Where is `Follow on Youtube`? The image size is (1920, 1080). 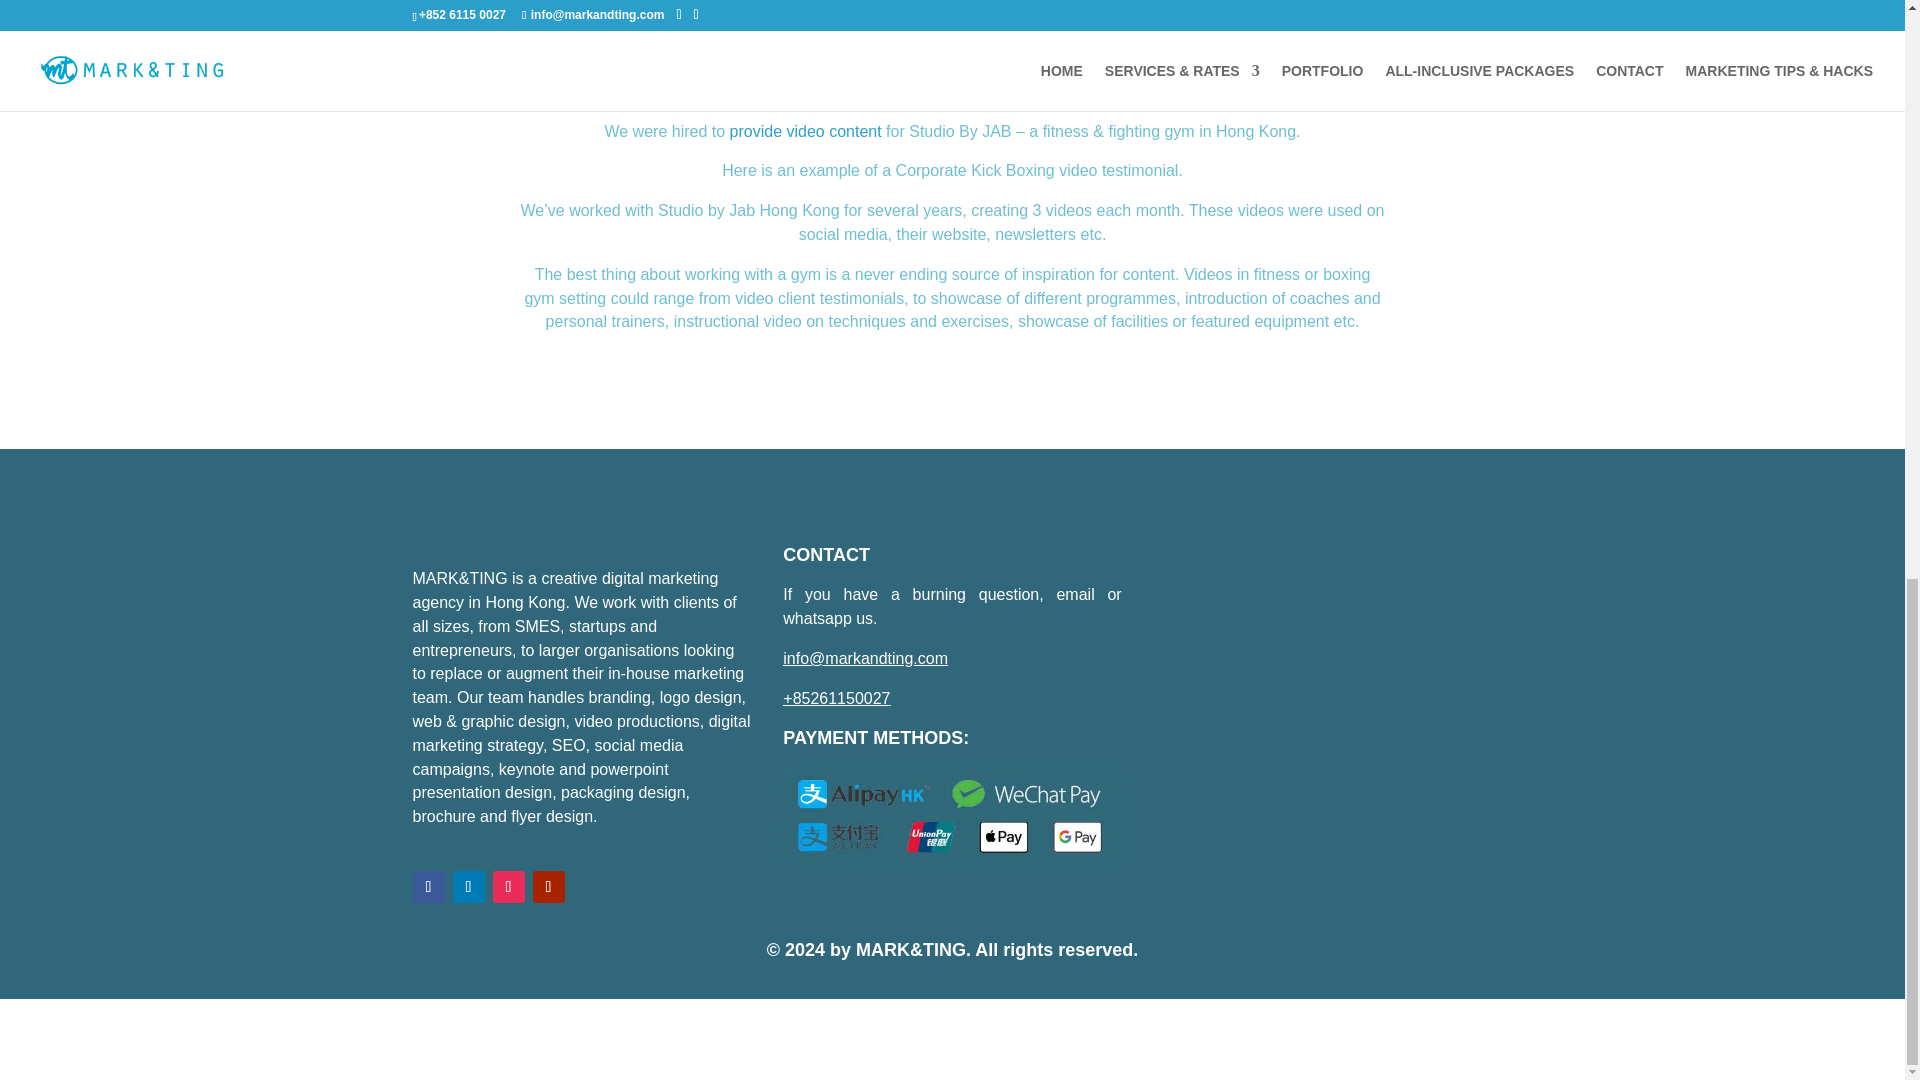
Follow on Youtube is located at coordinates (548, 886).